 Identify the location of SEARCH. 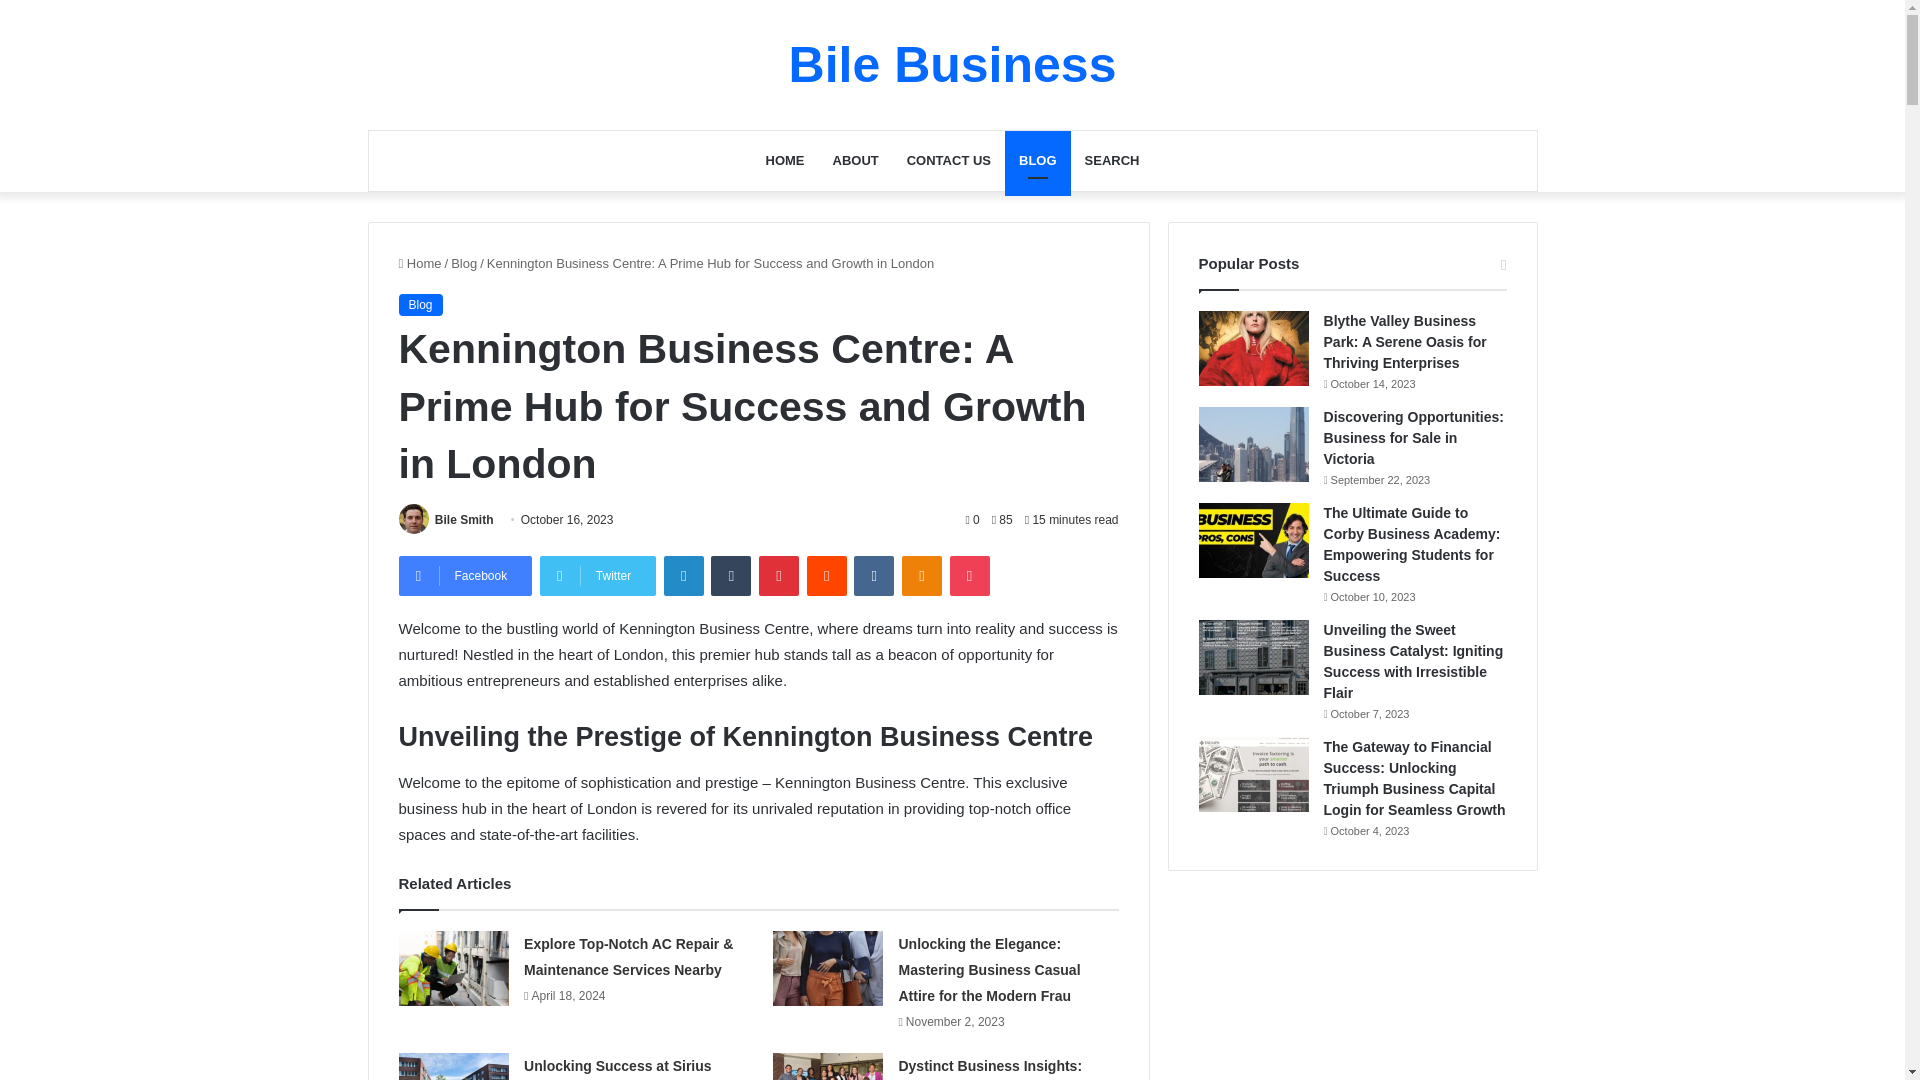
(1112, 160).